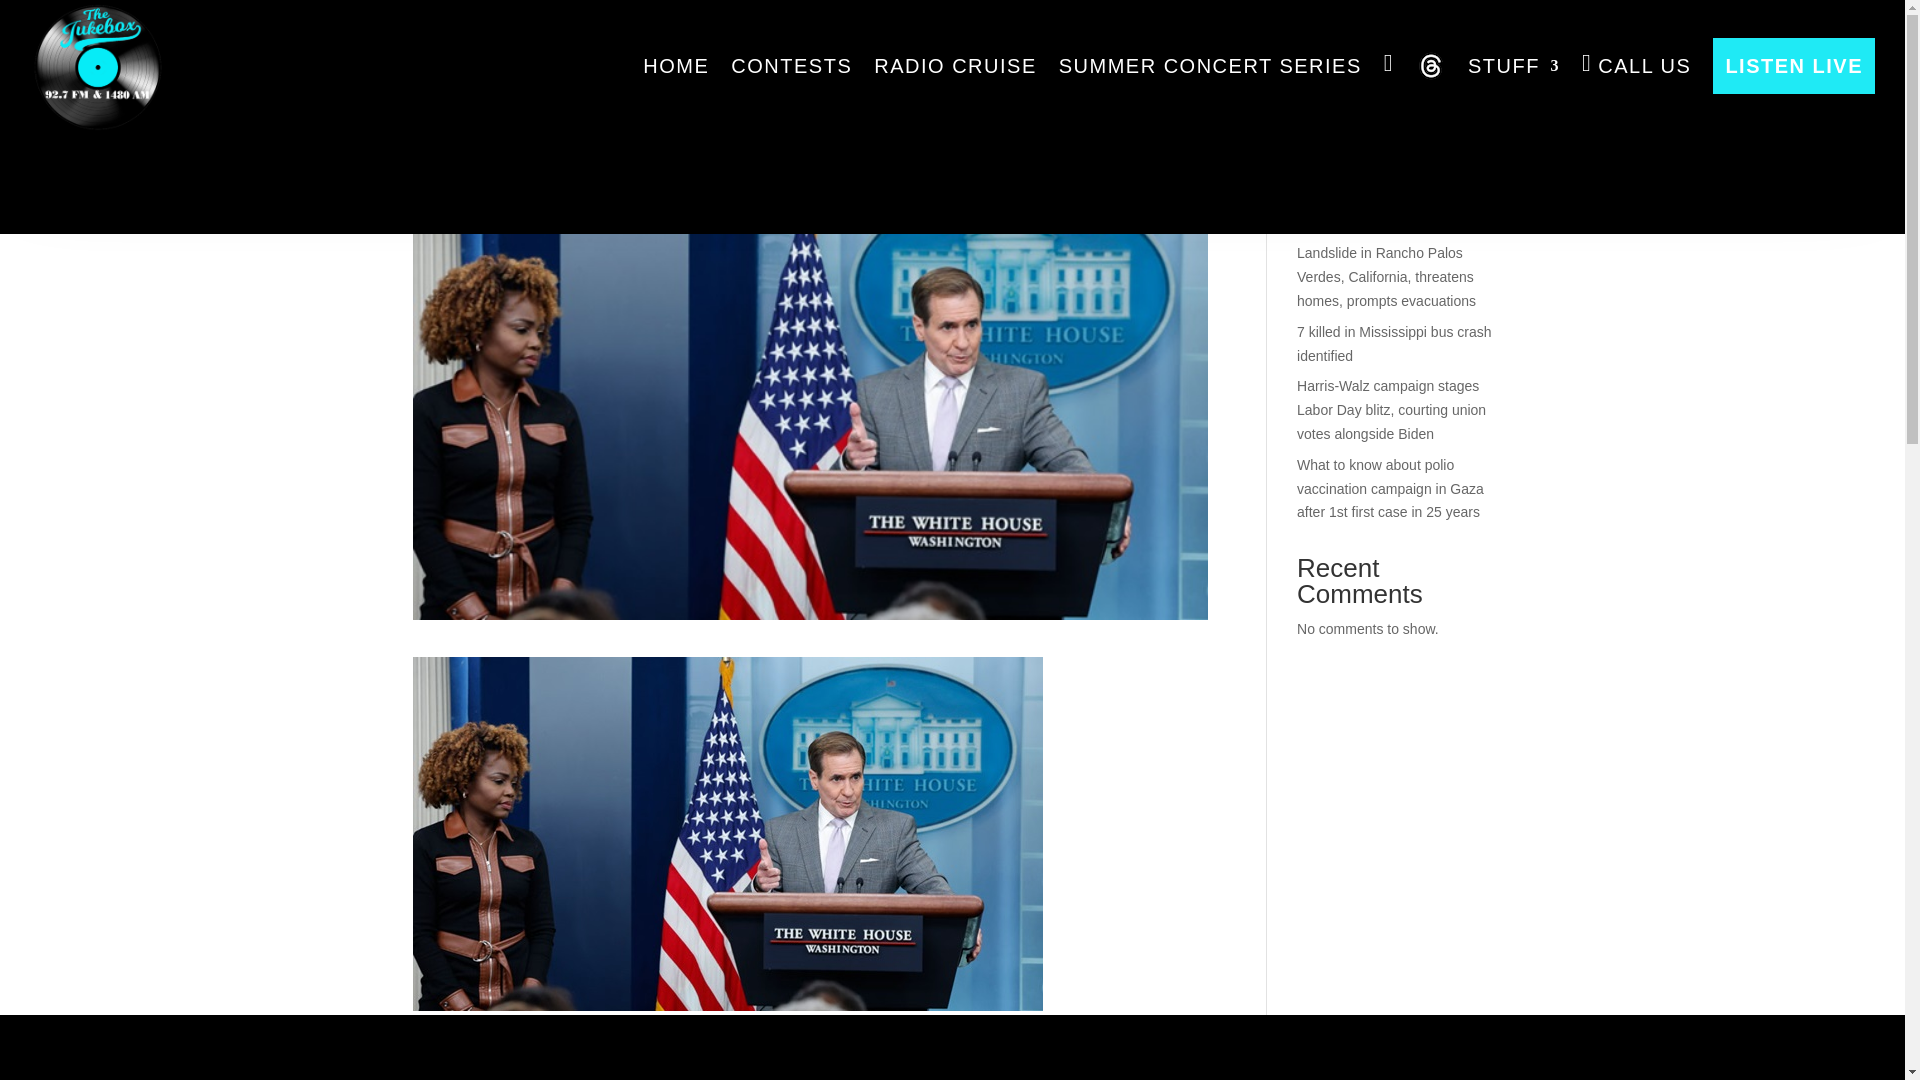  I want to click on Posts by admin, so click(449, 138).